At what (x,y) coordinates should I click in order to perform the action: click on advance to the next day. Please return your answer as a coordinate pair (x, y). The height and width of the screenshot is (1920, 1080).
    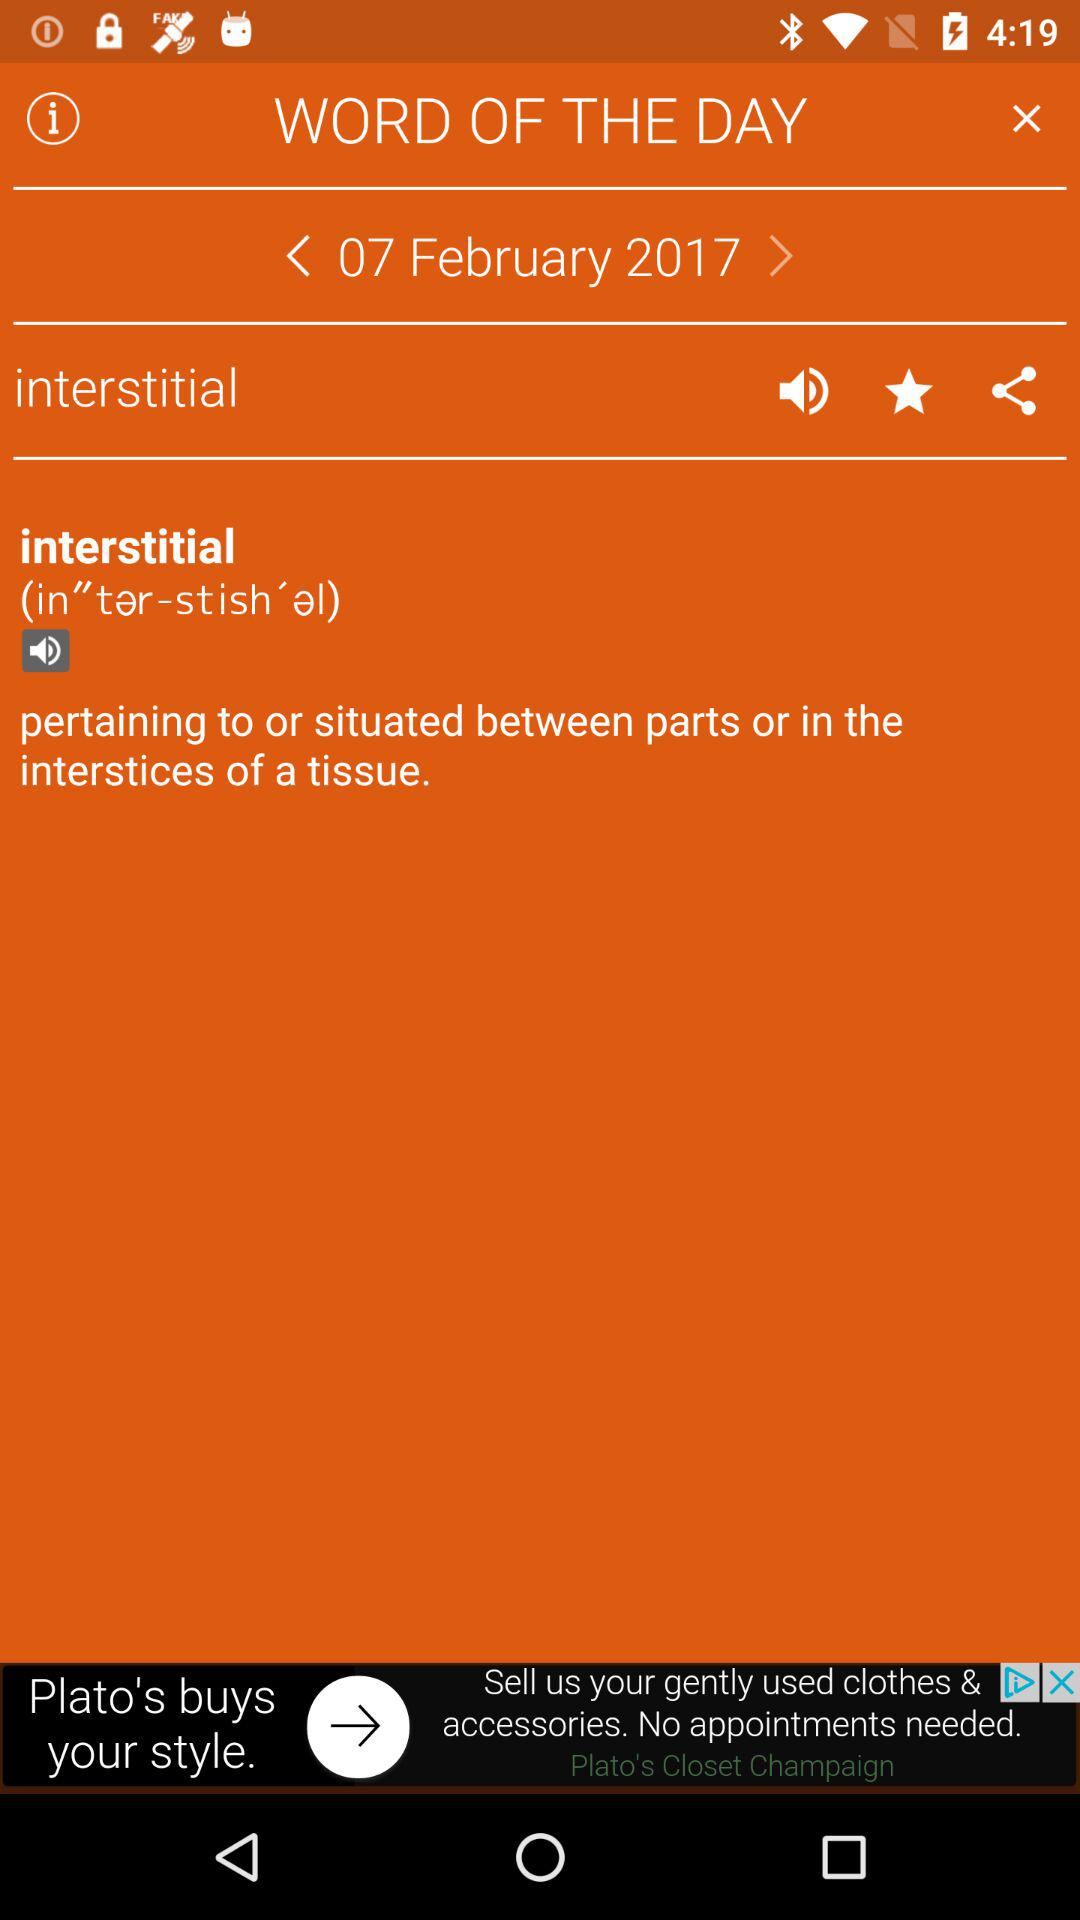
    Looking at the image, I should click on (781, 256).